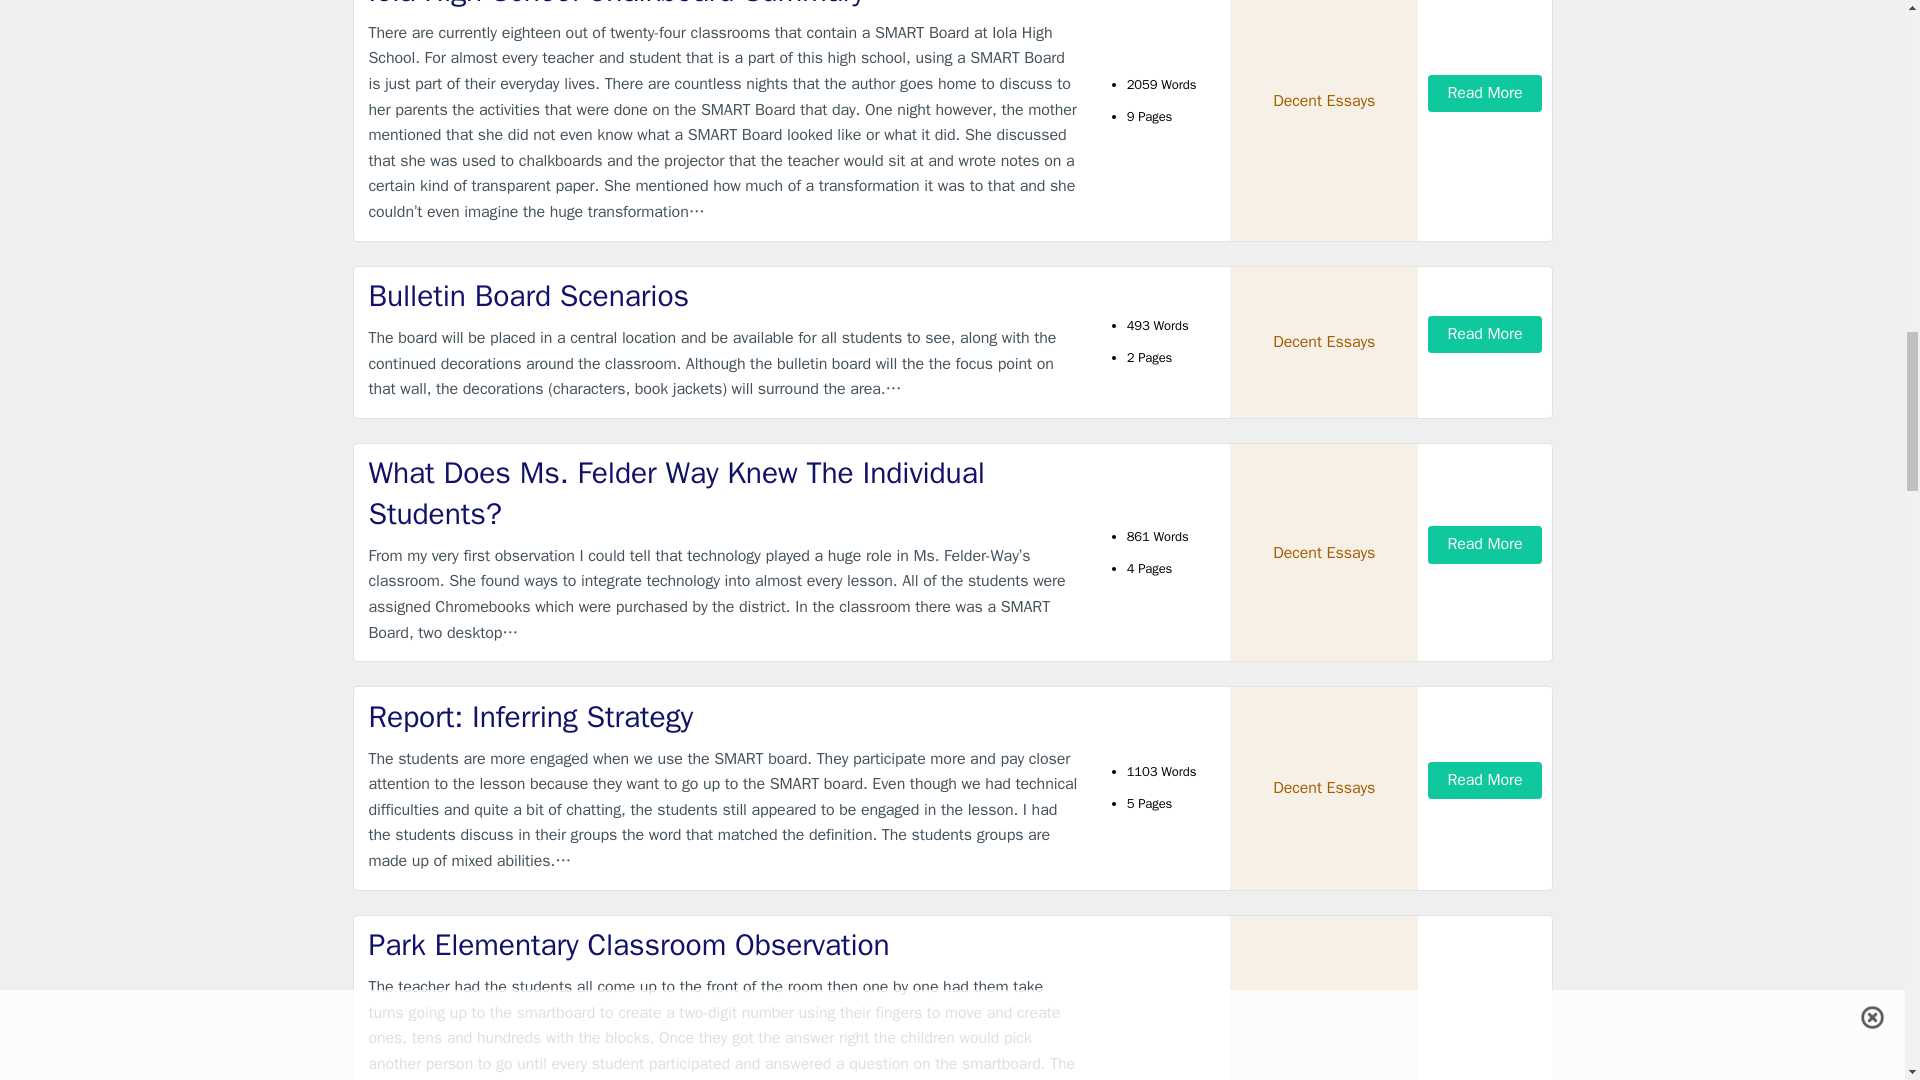 The width and height of the screenshot is (1920, 1080). Describe the element at coordinates (1484, 93) in the screenshot. I see `Read More` at that location.